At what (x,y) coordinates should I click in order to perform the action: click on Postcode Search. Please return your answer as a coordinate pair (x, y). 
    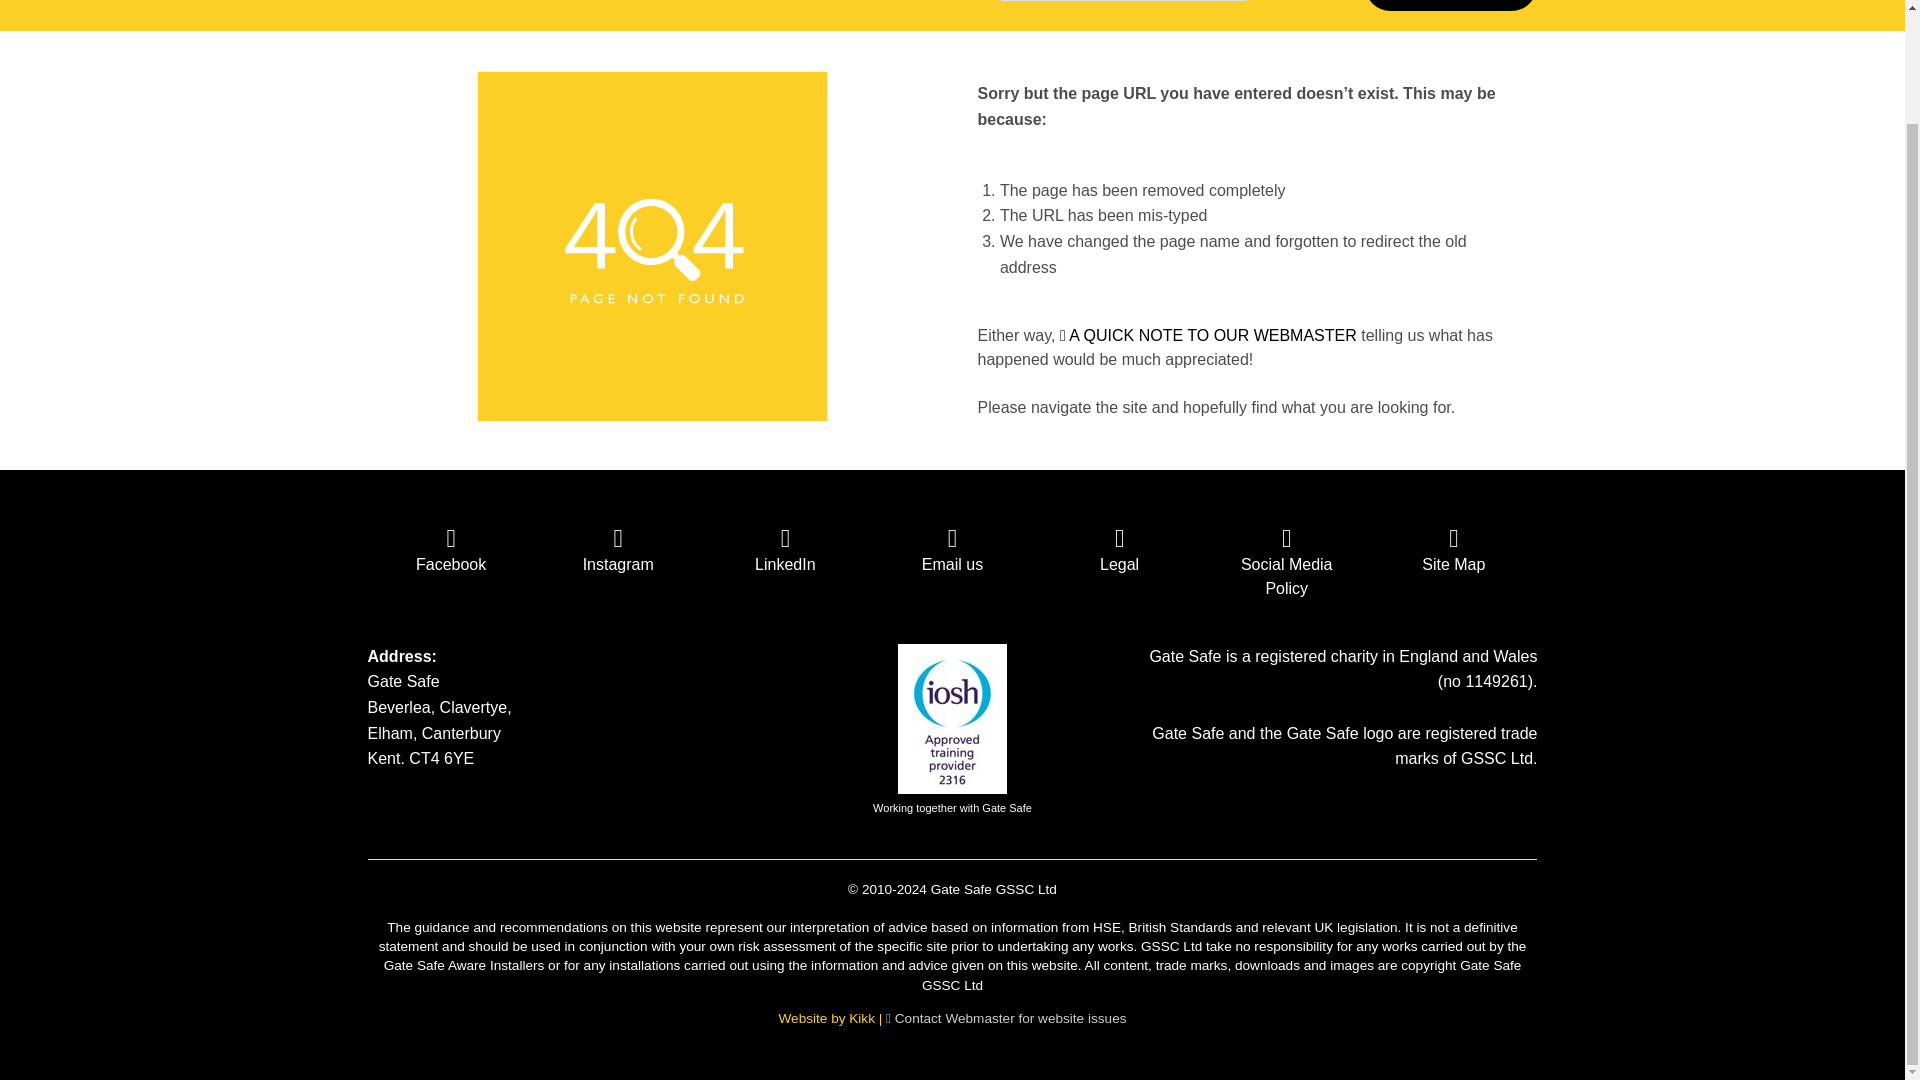
    Looking at the image, I should click on (519, 15).